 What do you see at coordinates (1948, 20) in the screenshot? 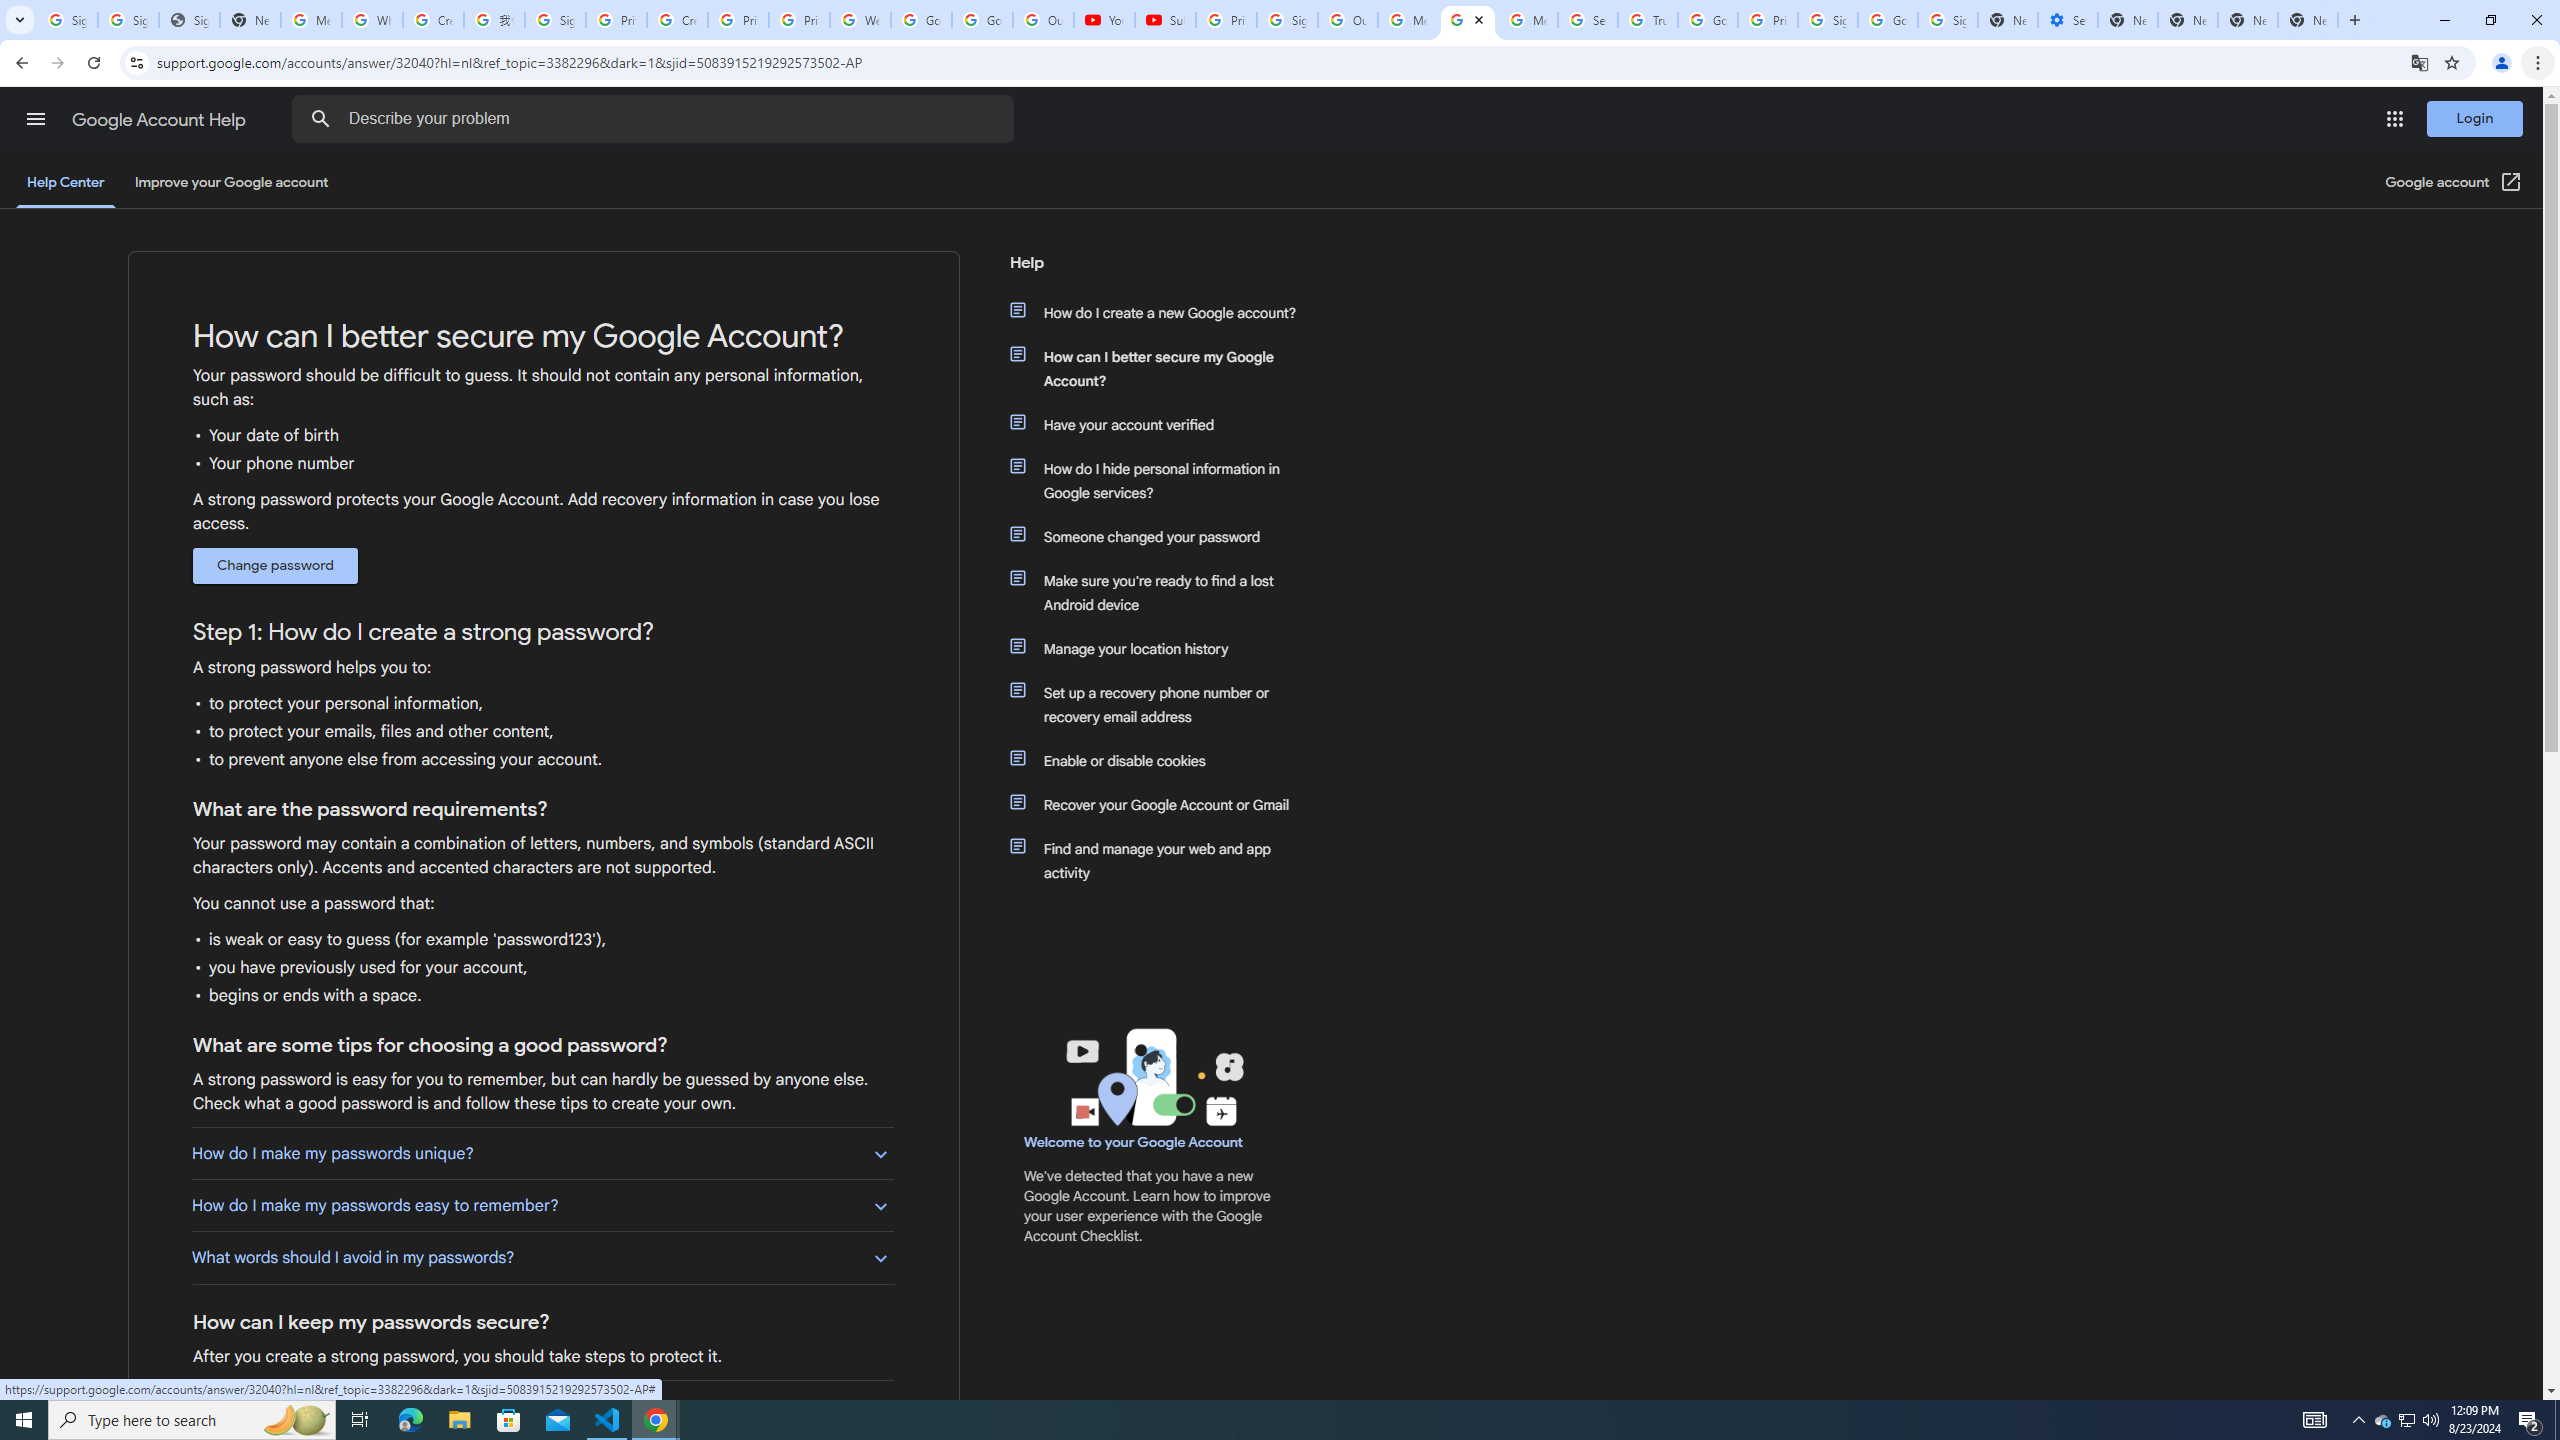
I see `Sign in - Google Accounts` at bounding box center [1948, 20].